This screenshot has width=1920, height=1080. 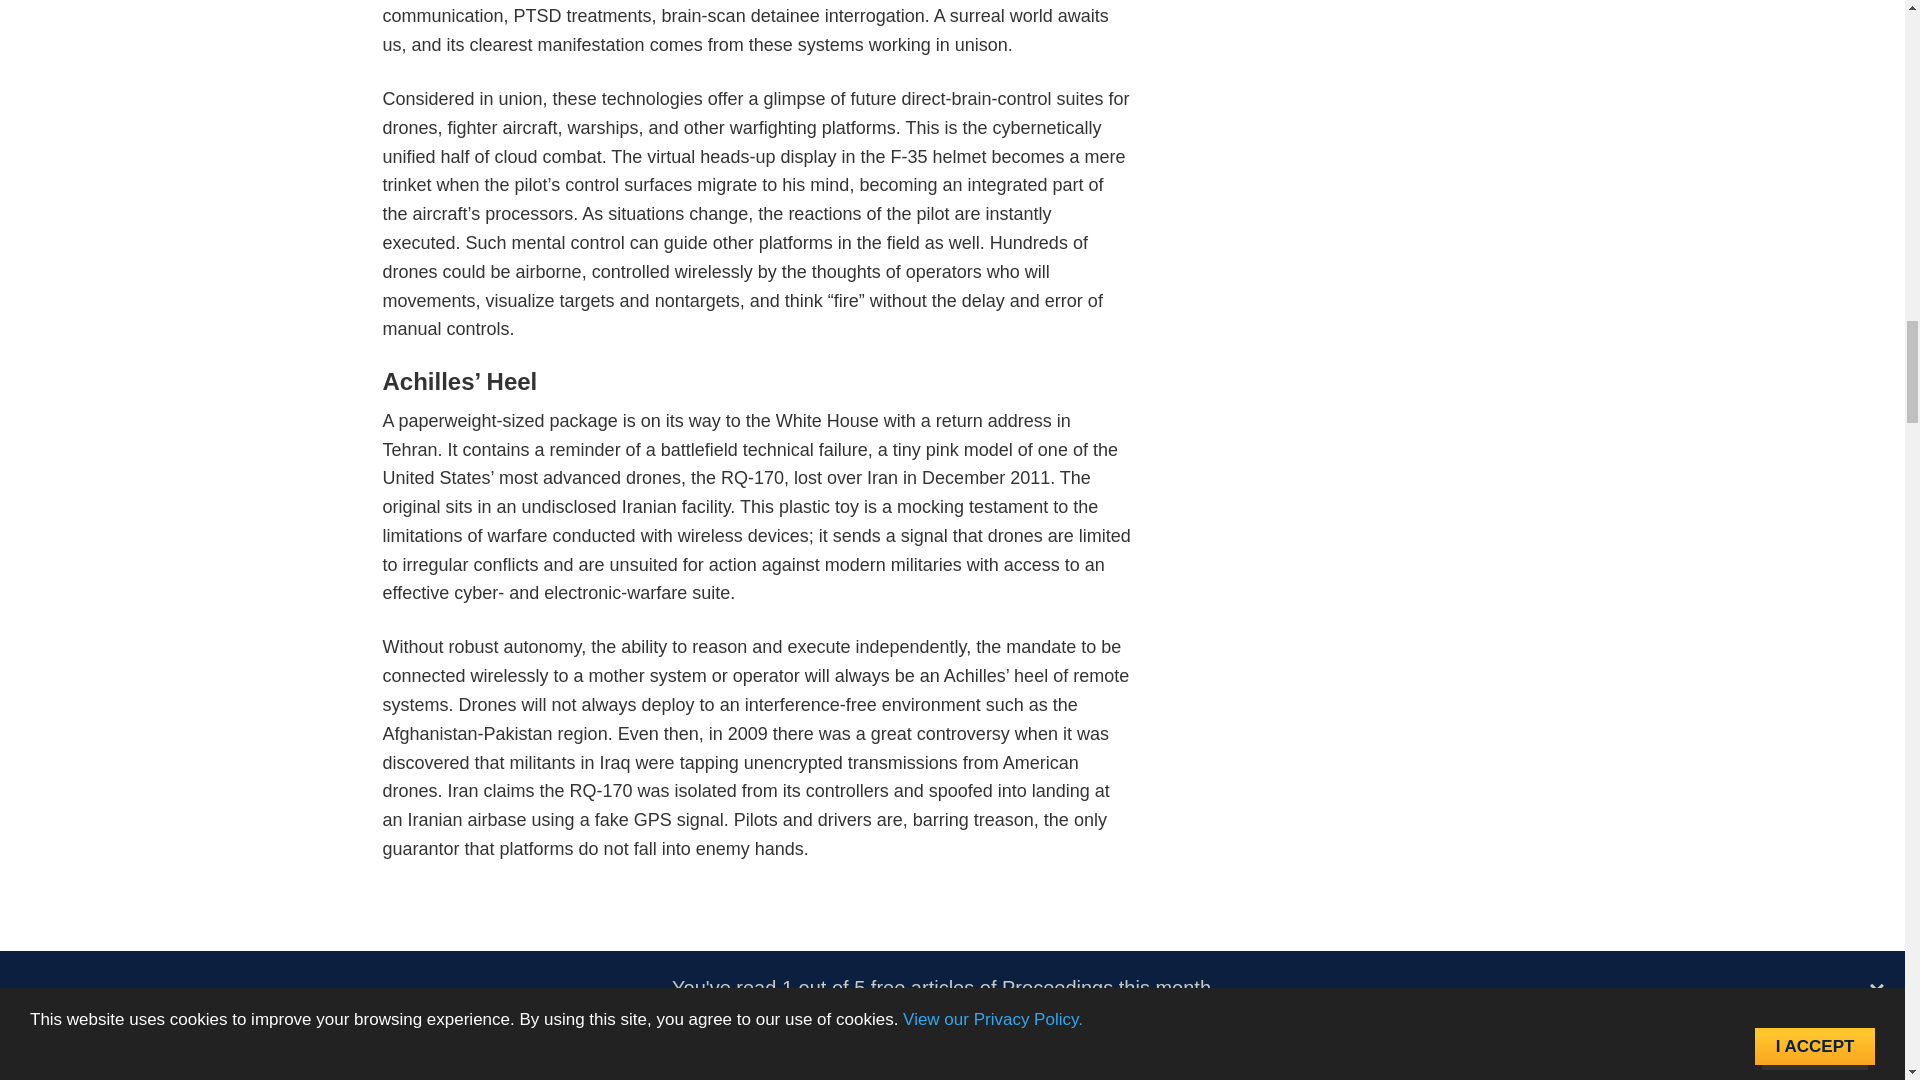 I want to click on 3rd party ad content, so click(x=758, y=935).